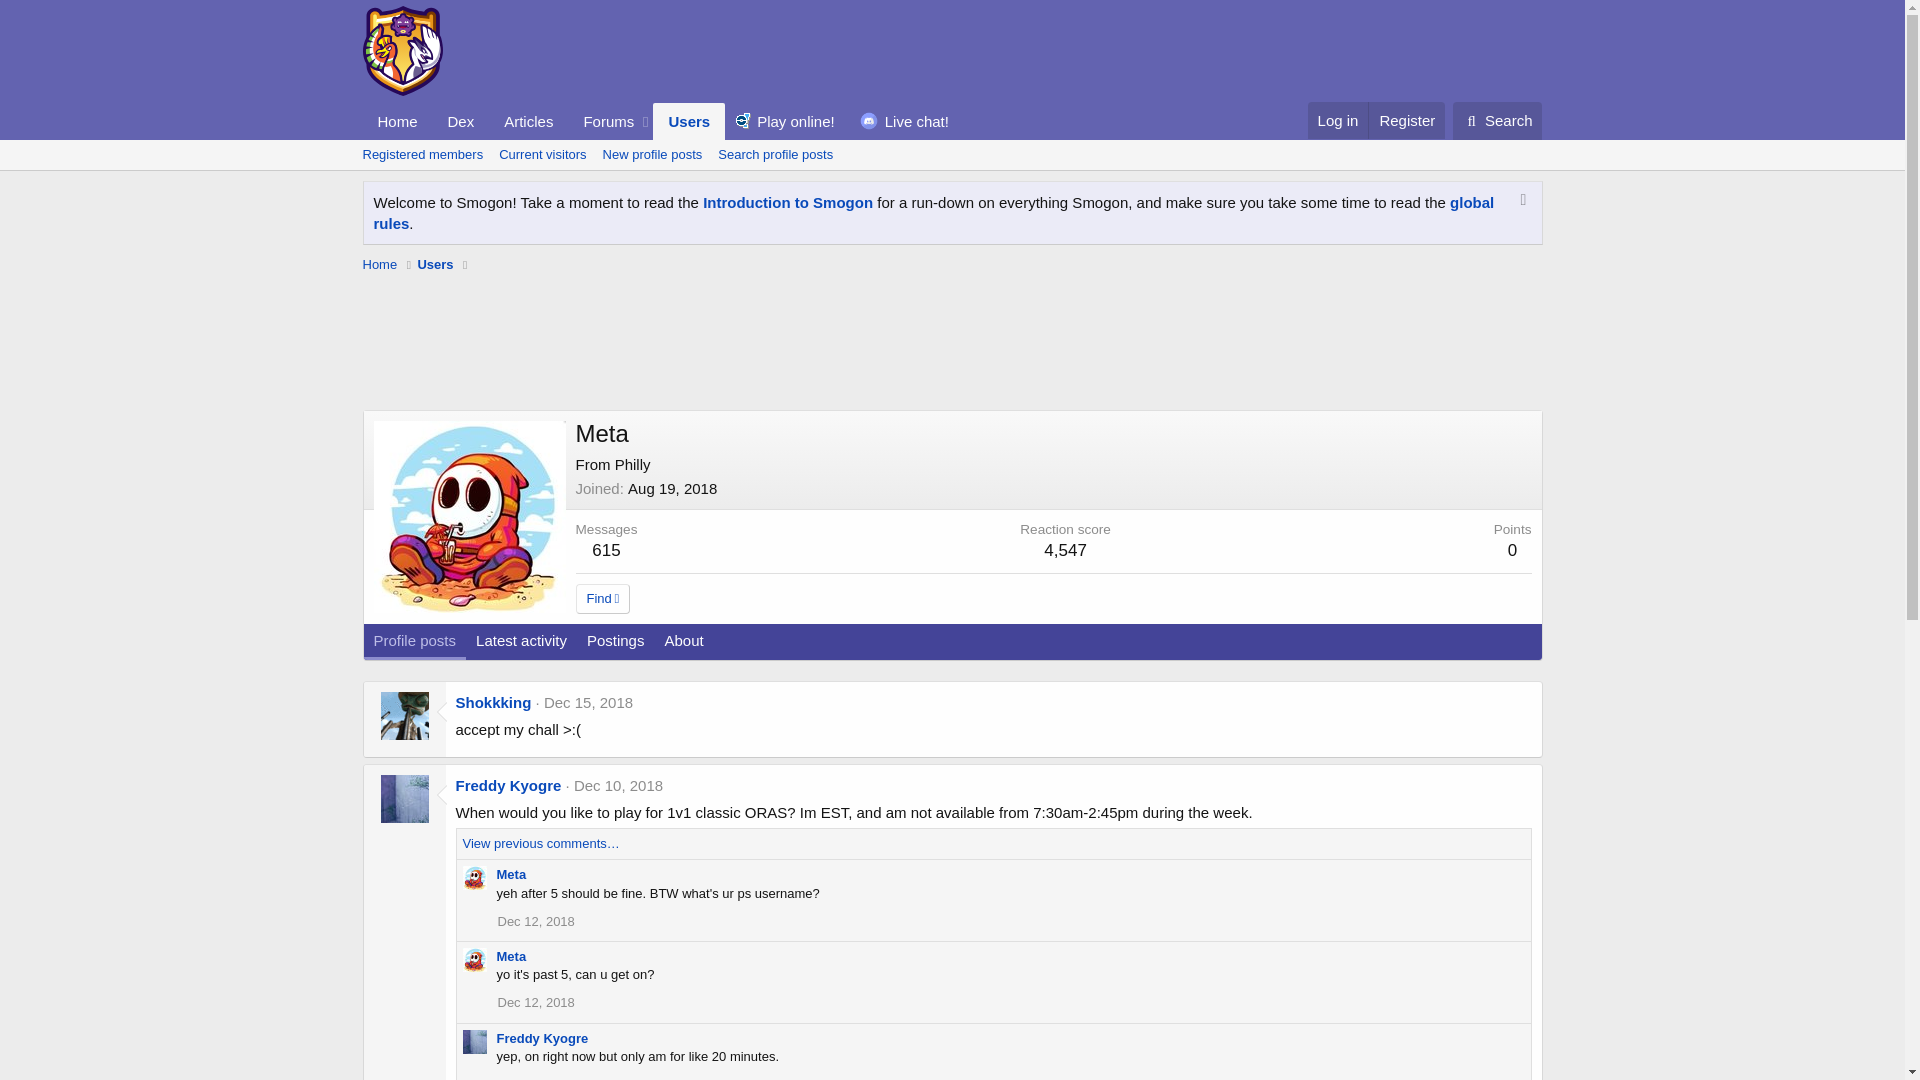 This screenshot has width=1920, height=1080. Describe the element at coordinates (422, 154) in the screenshot. I see `Registered members` at that location.